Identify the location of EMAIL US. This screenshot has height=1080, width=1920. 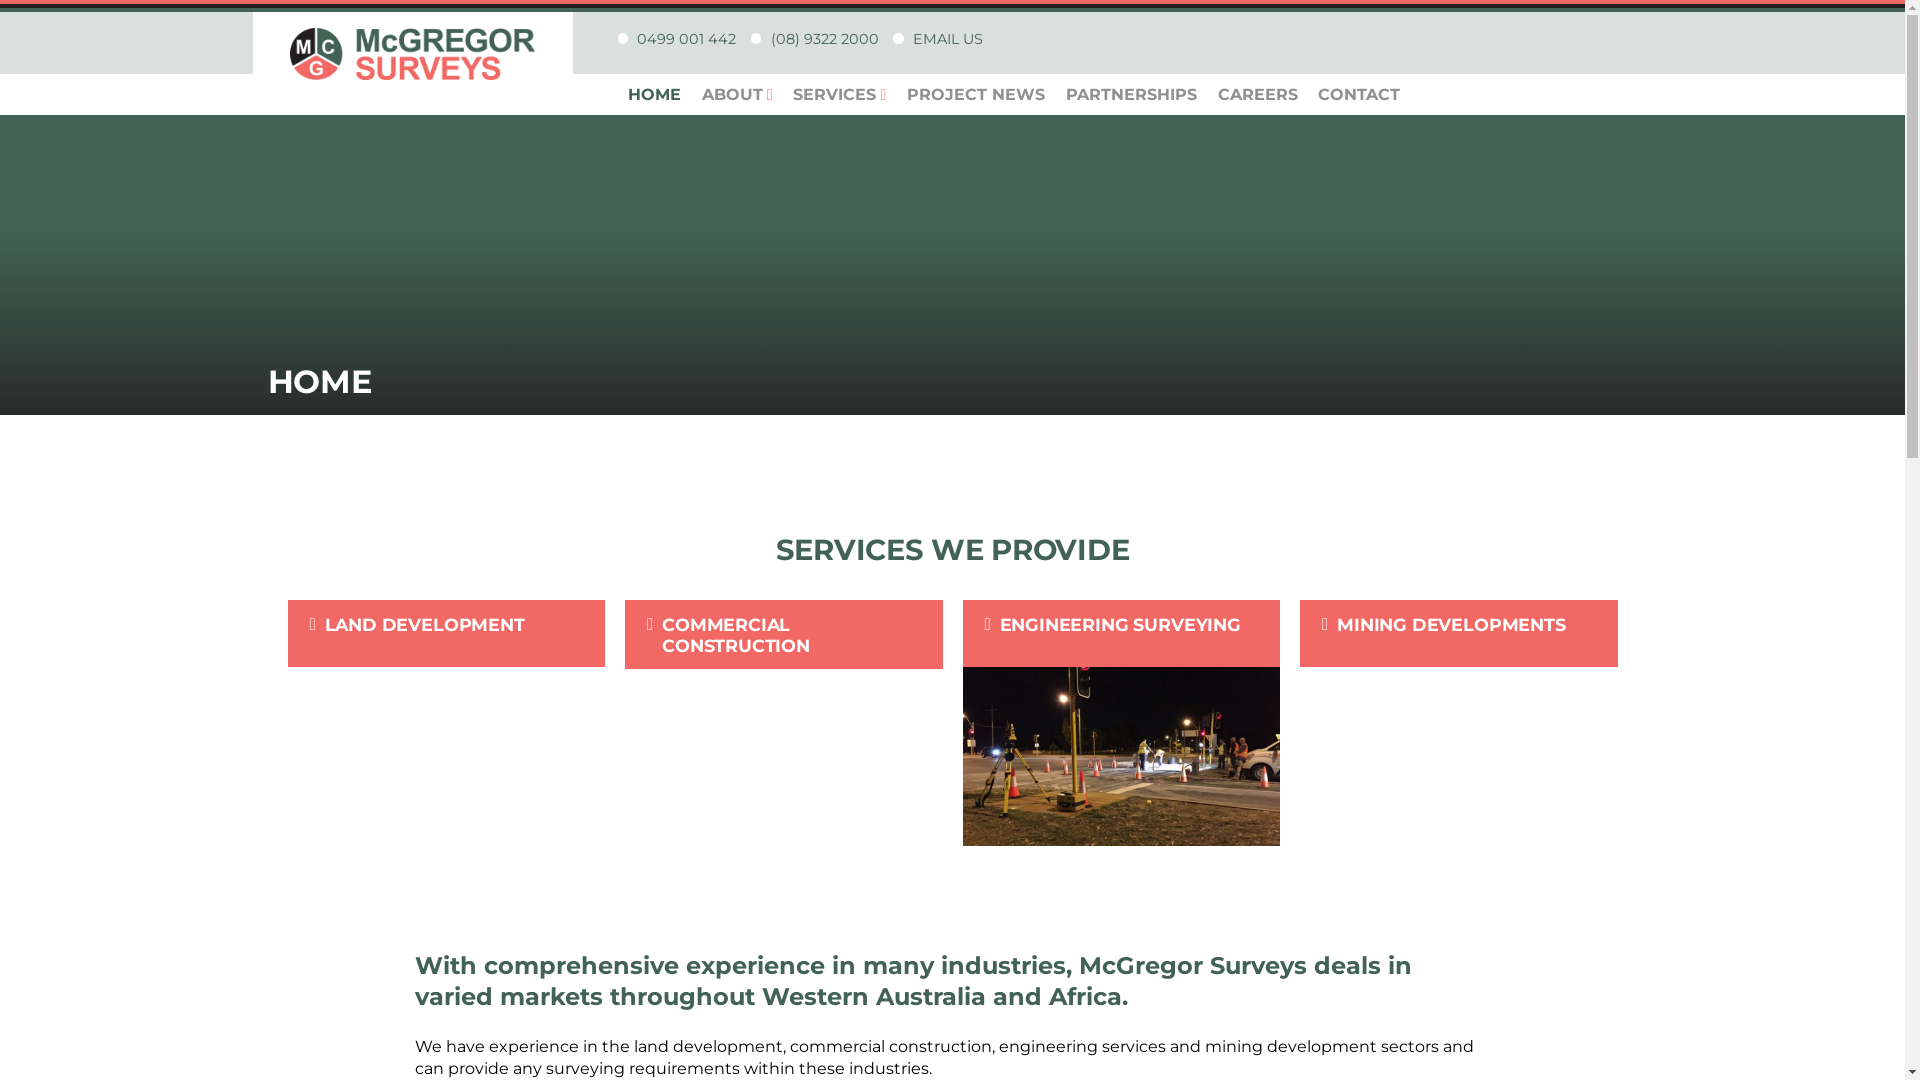
(948, 39).